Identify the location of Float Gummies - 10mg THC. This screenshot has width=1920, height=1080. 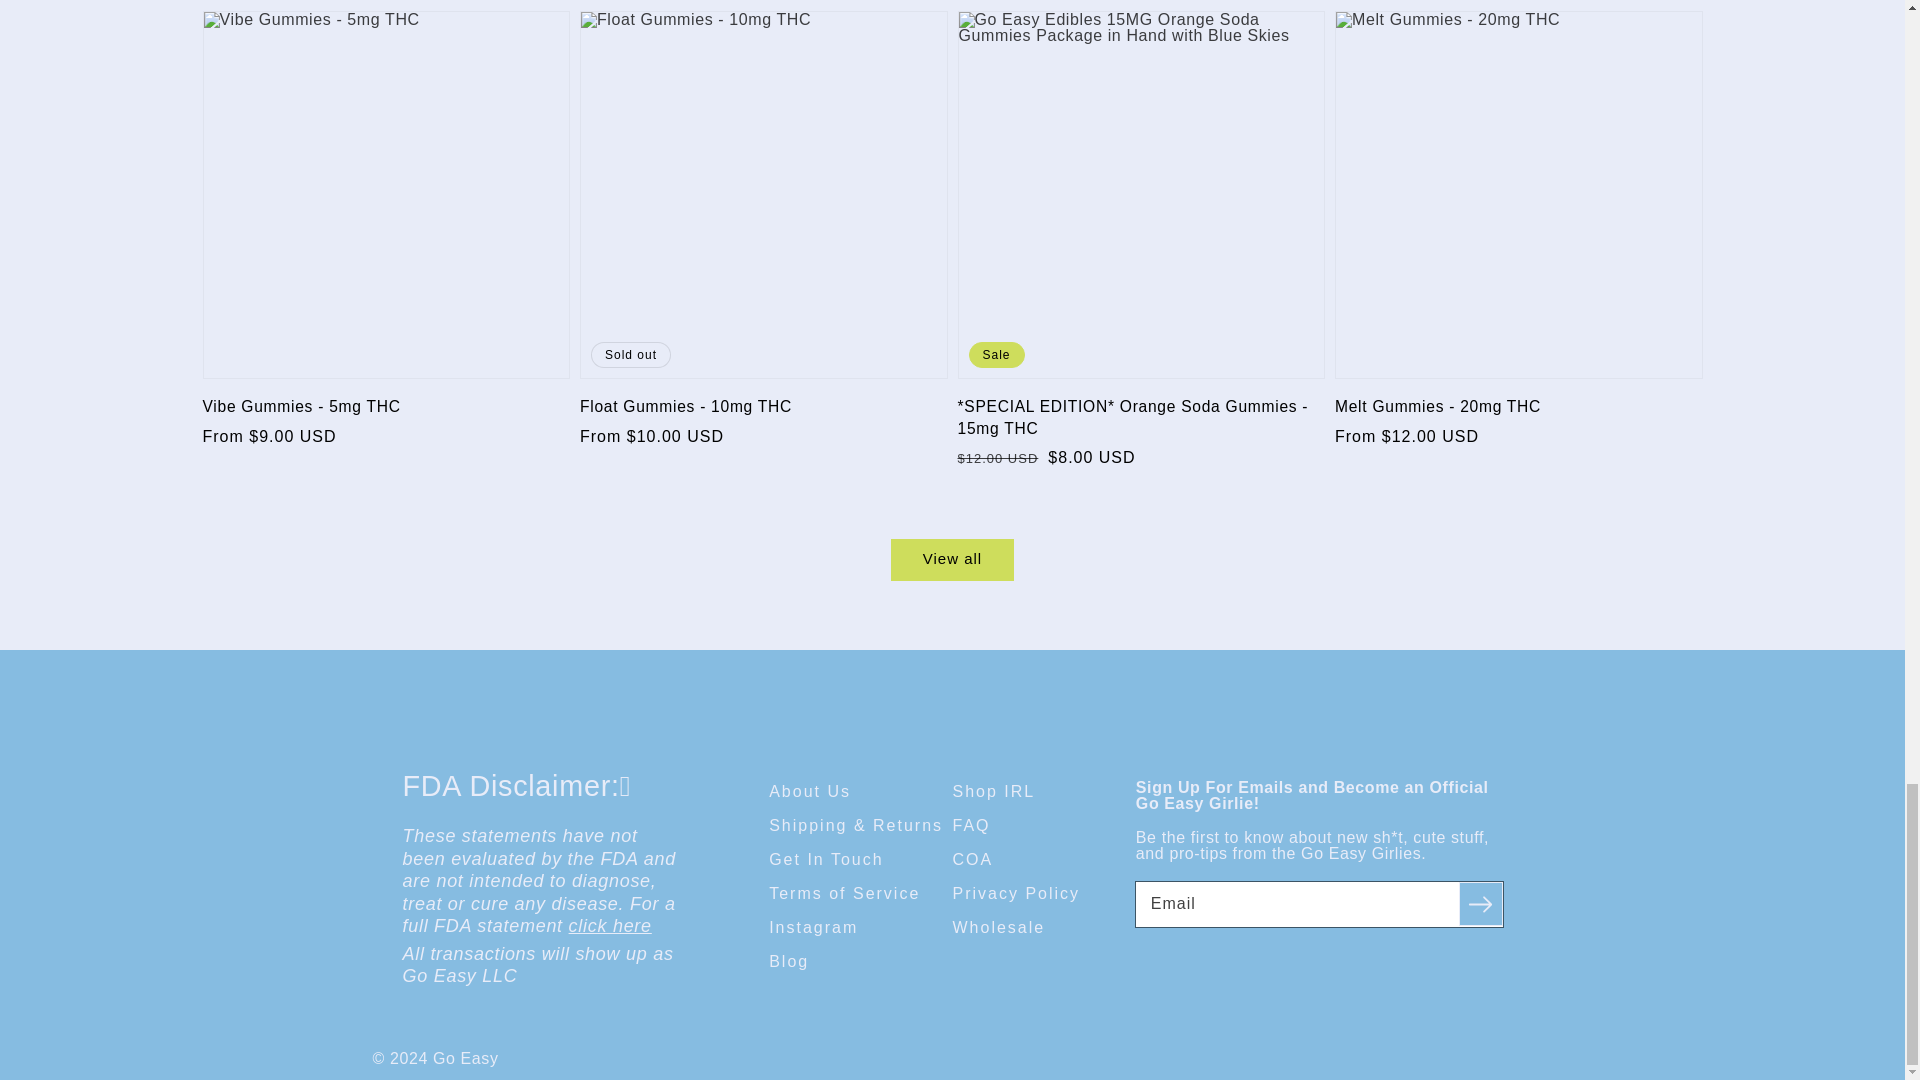
(758, 406).